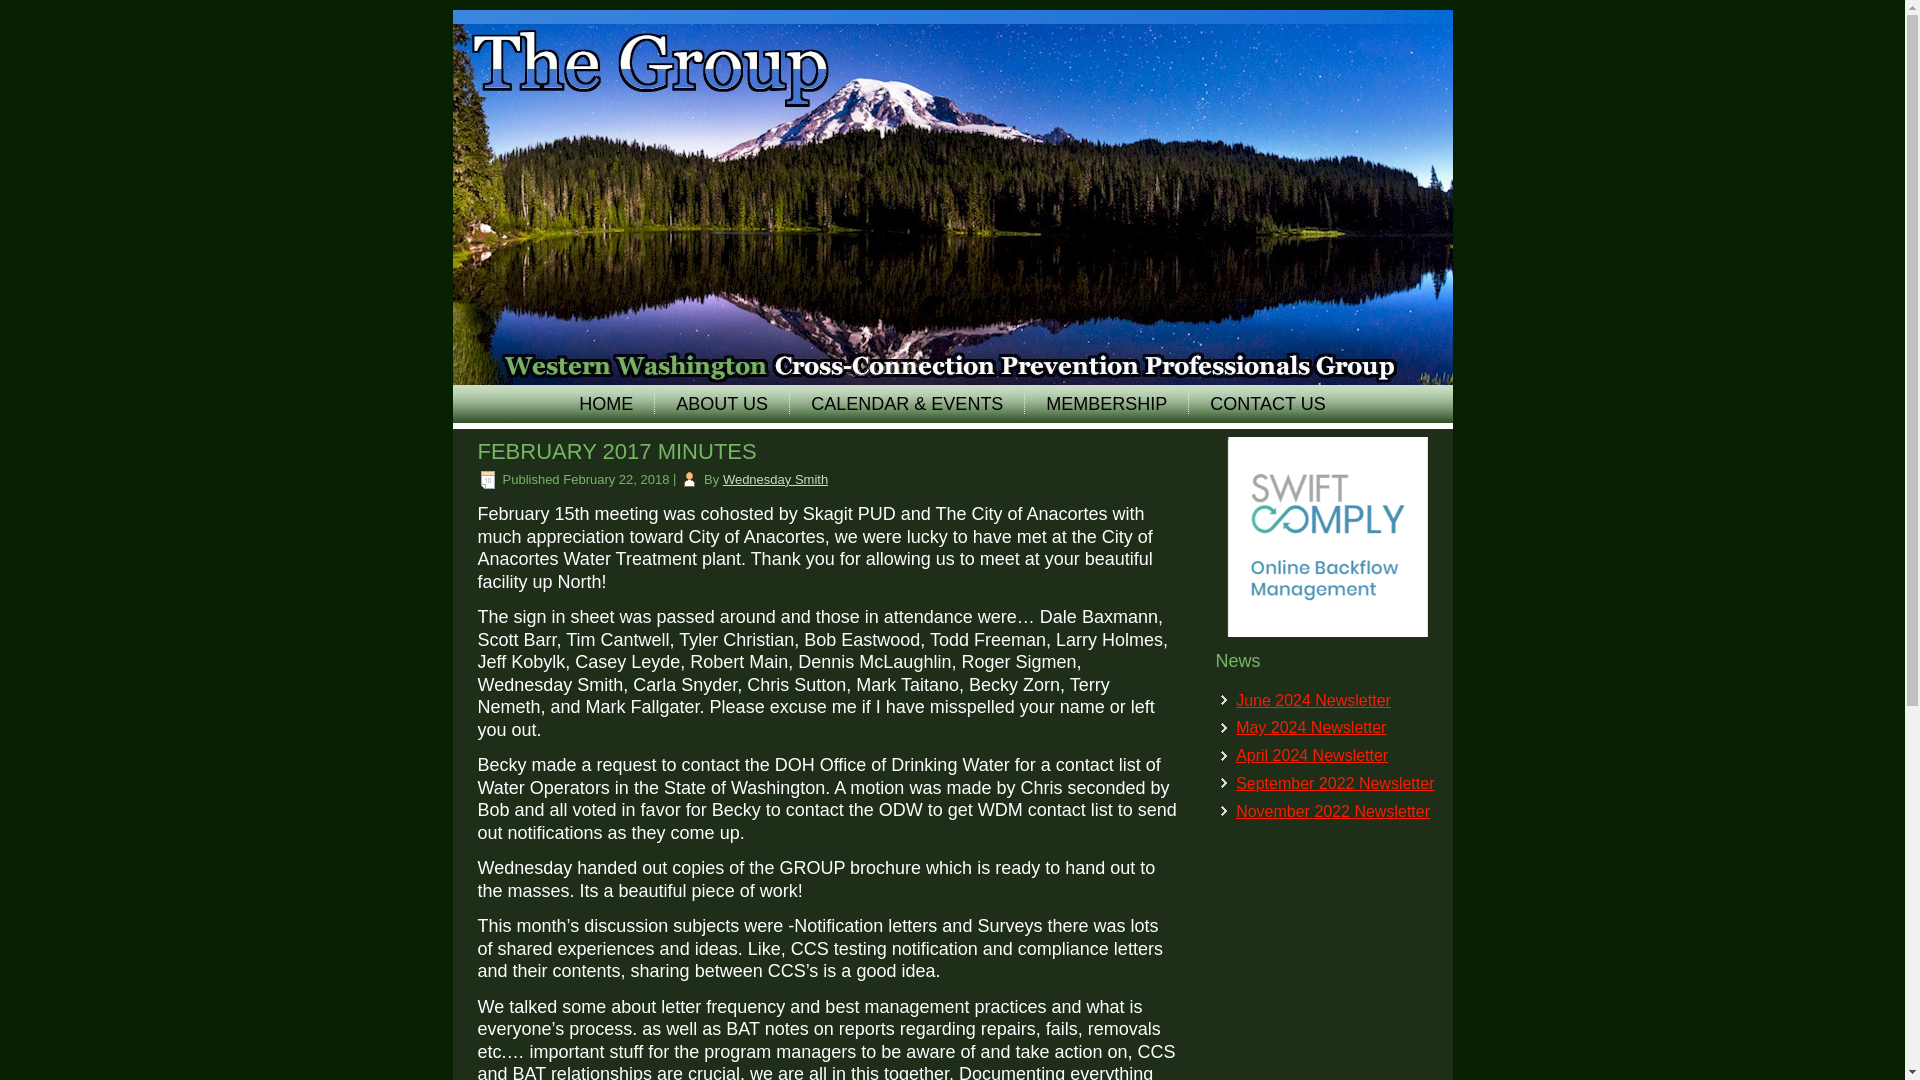 This screenshot has height=1080, width=1920. I want to click on June 2024 Newsletter, so click(1313, 700).